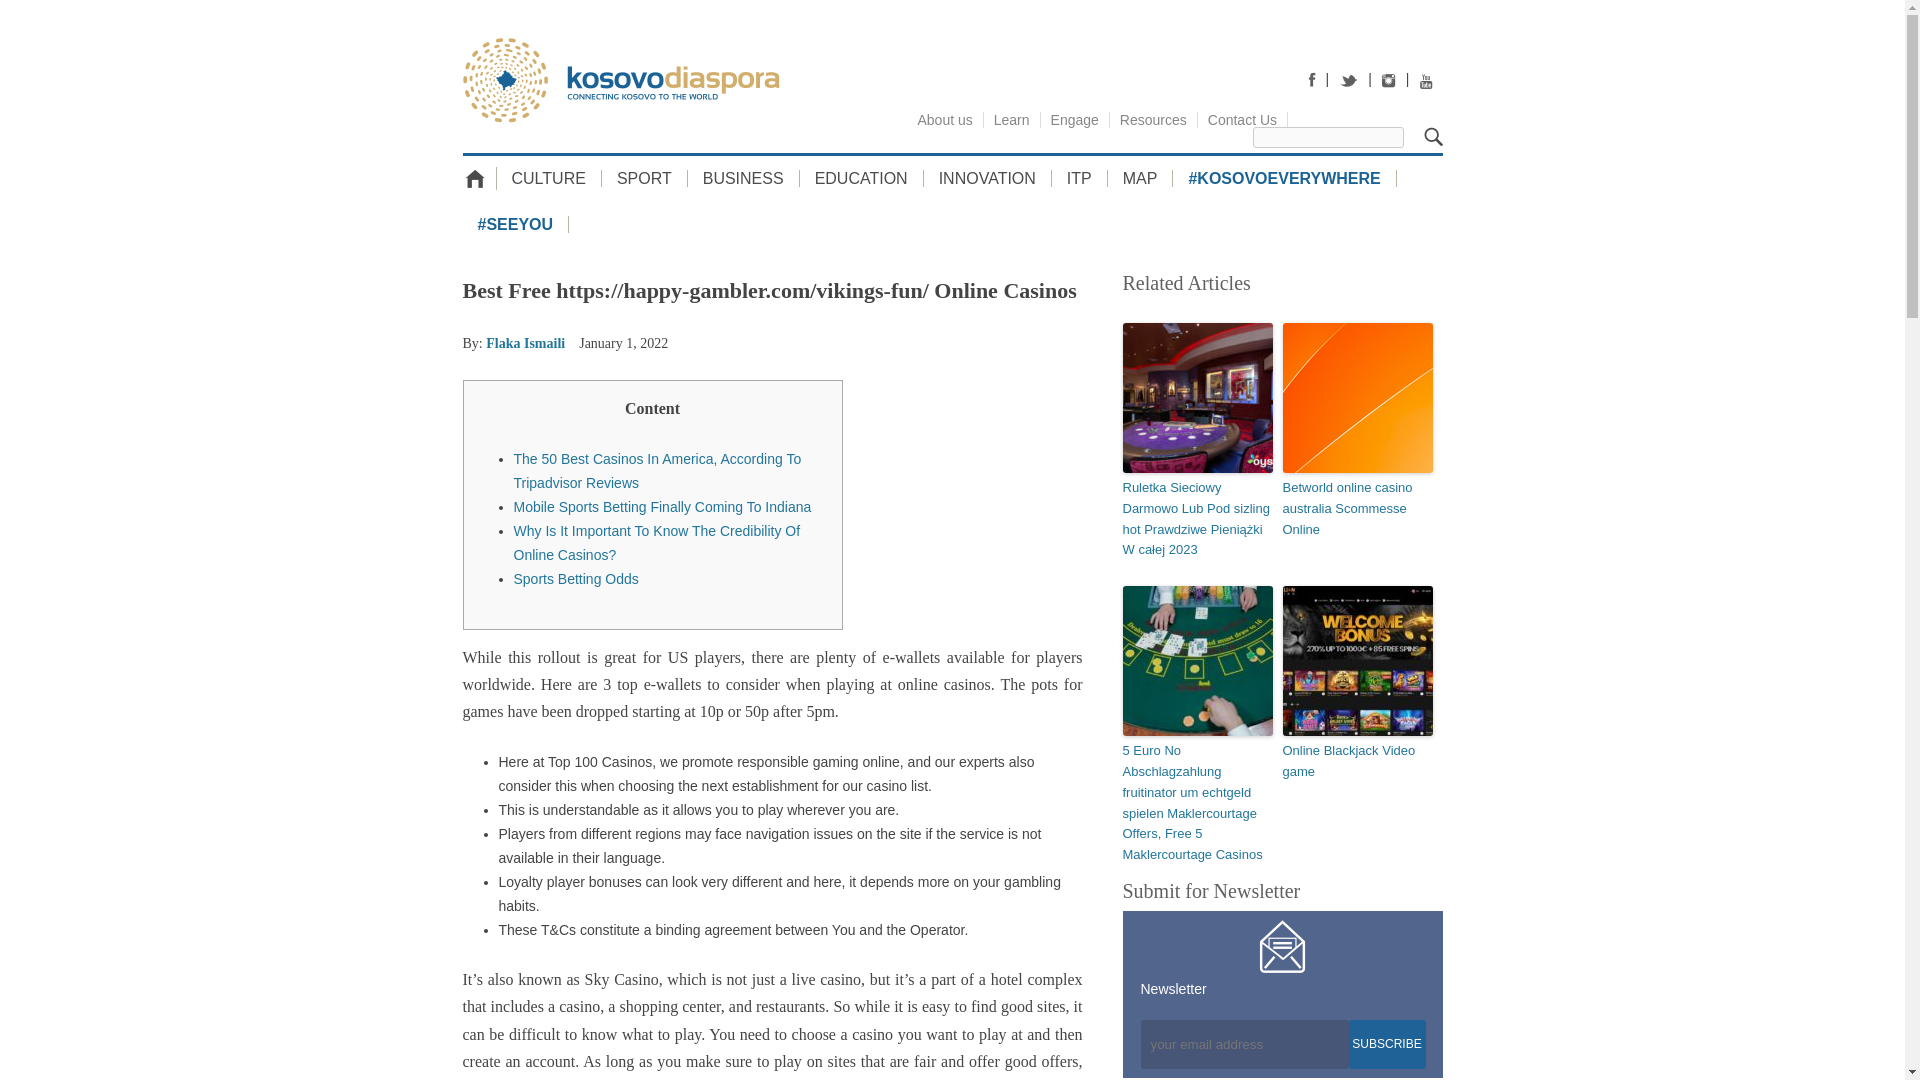 The width and height of the screenshot is (1920, 1080). I want to click on Mobile Sports Betting Finally Coming To Indiana, so click(663, 506).